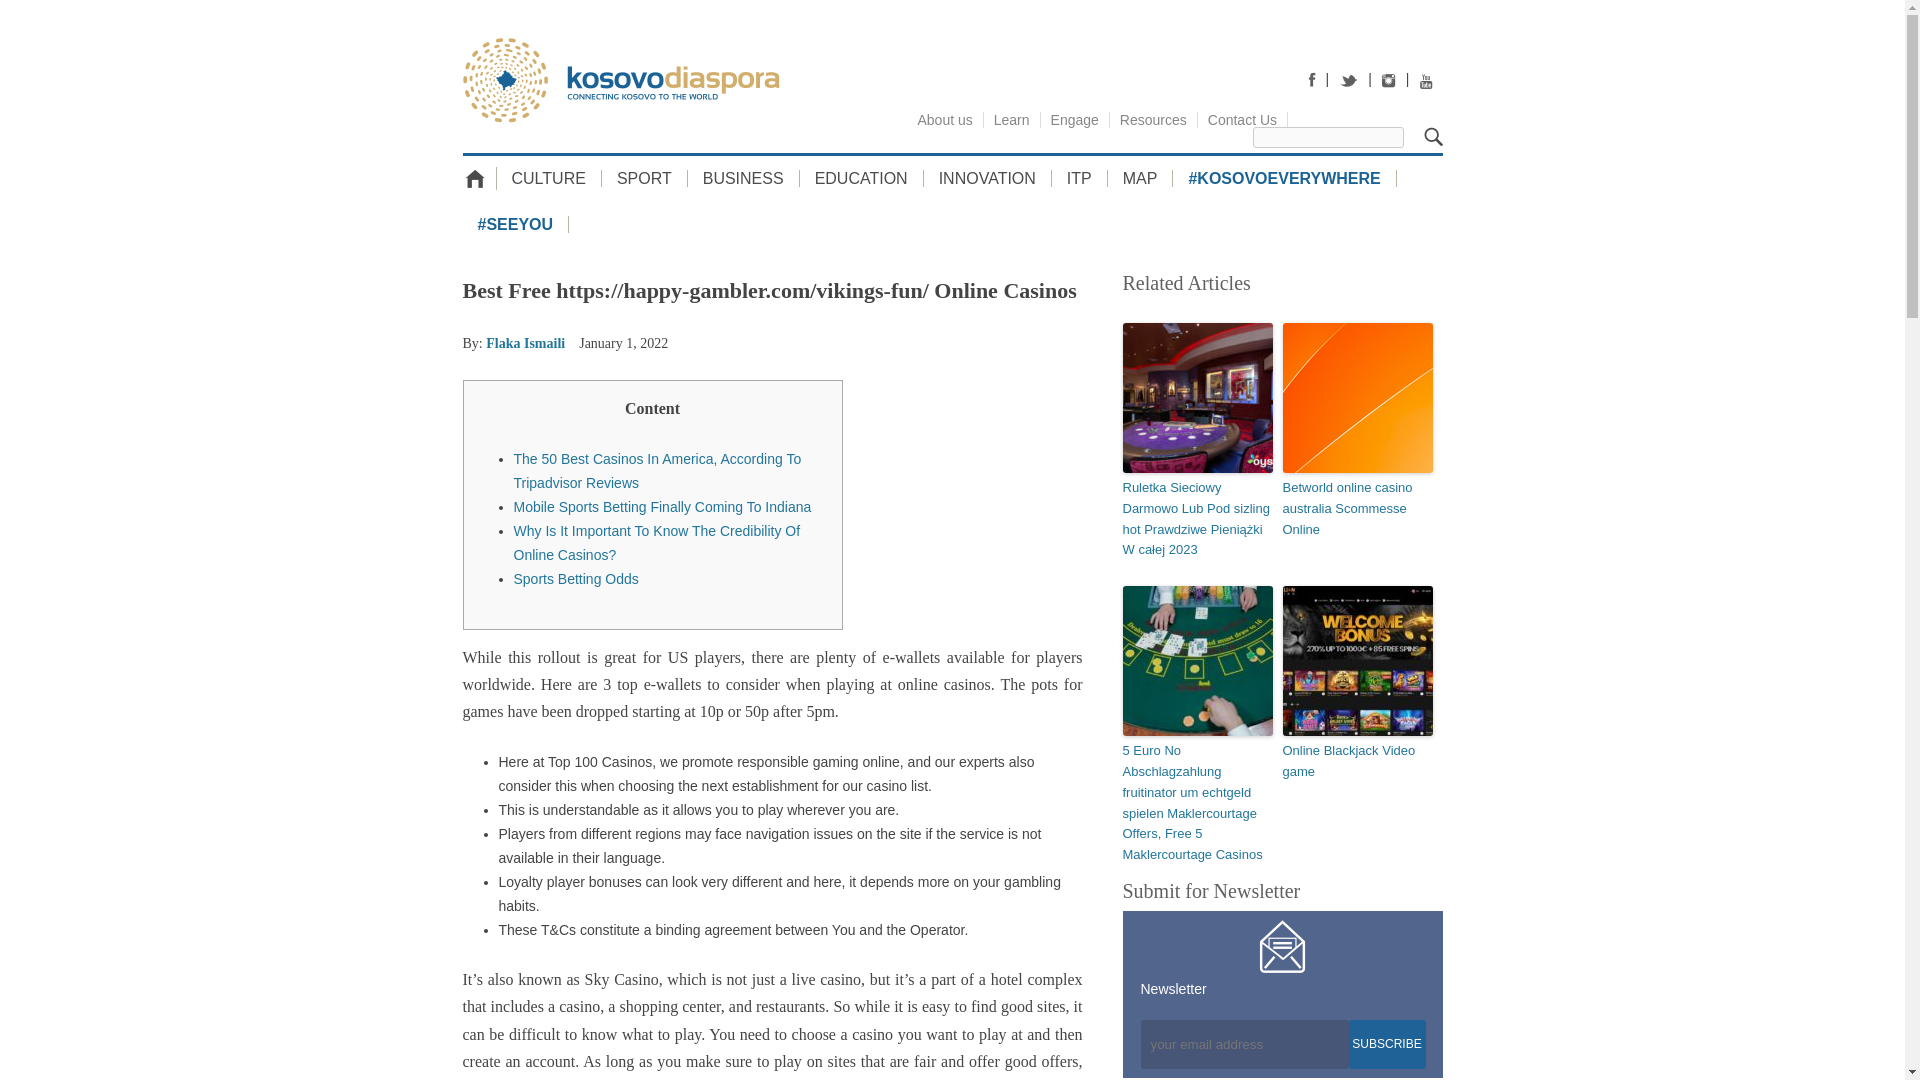 The width and height of the screenshot is (1920, 1080). I want to click on Mobile Sports Betting Finally Coming To Indiana, so click(663, 506).